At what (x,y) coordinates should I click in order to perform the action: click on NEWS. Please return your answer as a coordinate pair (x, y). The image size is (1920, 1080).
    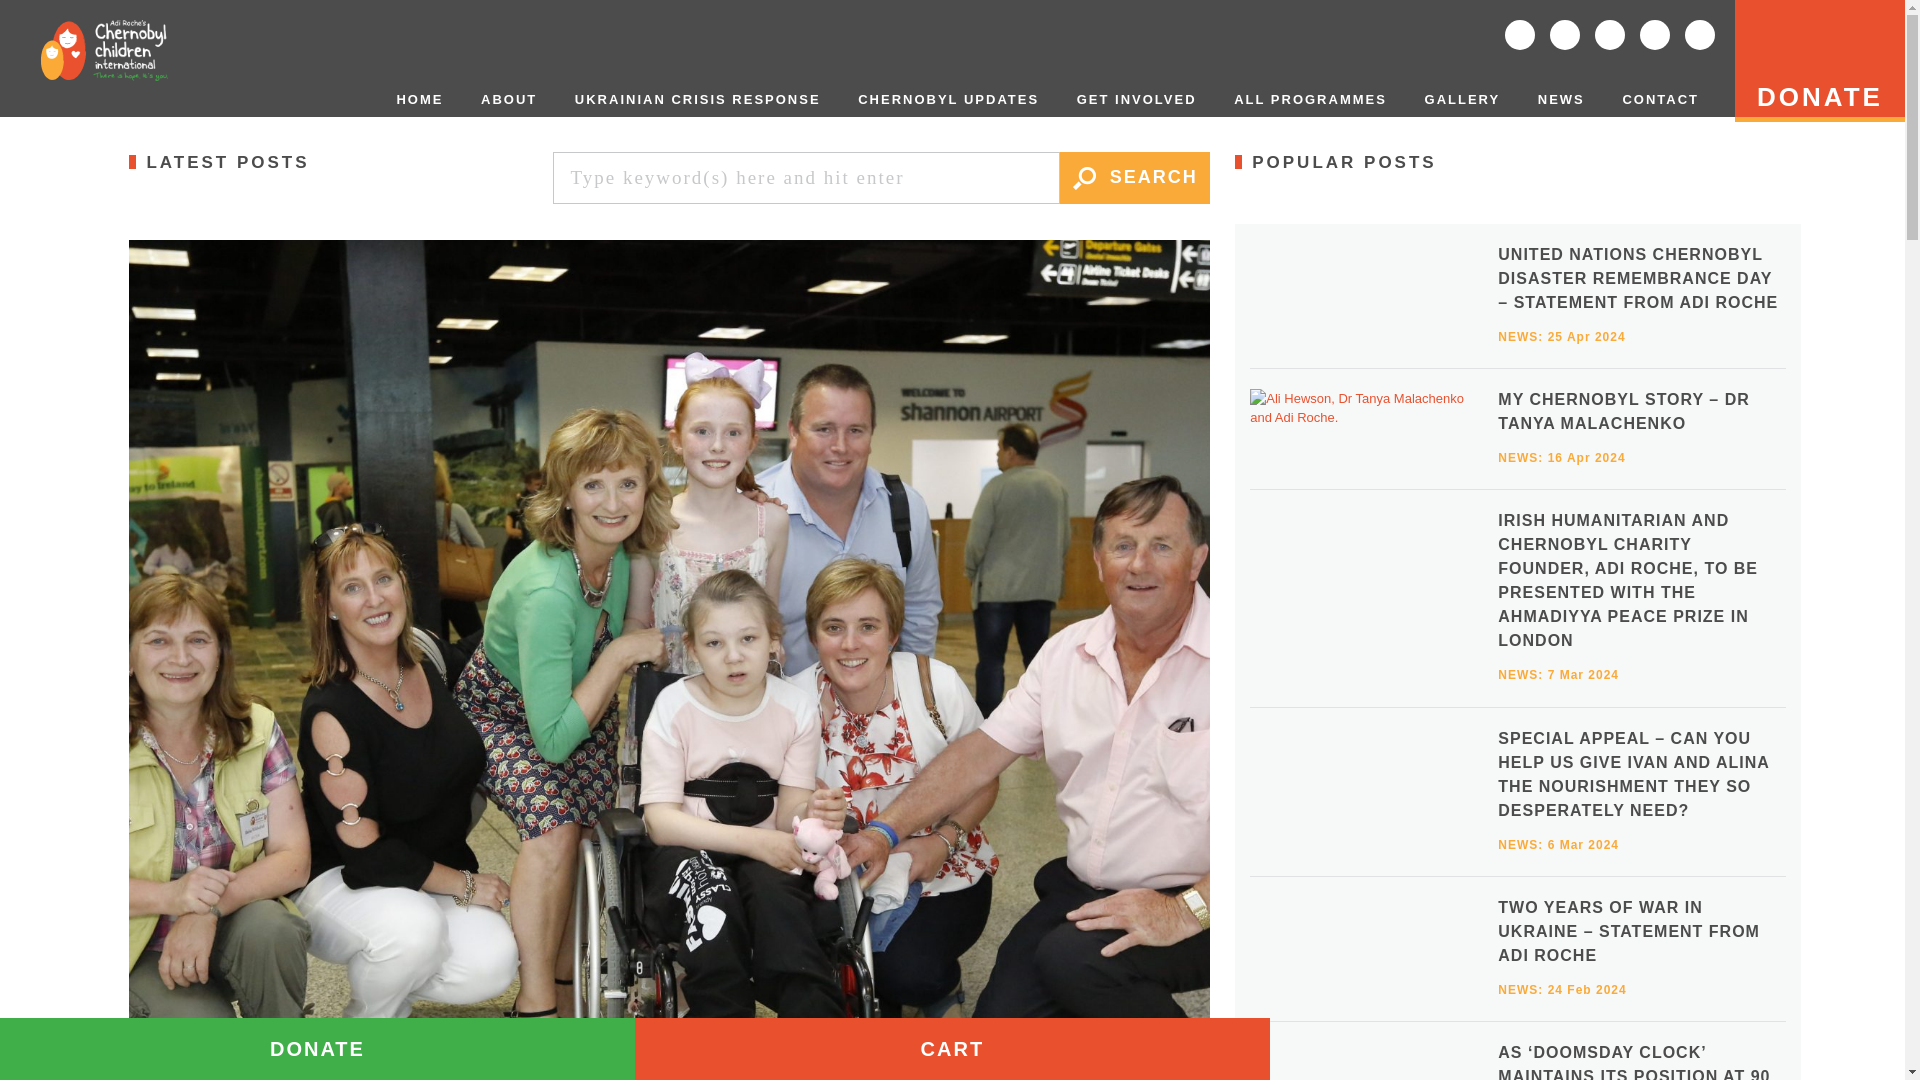
    Looking at the image, I should click on (1562, 99).